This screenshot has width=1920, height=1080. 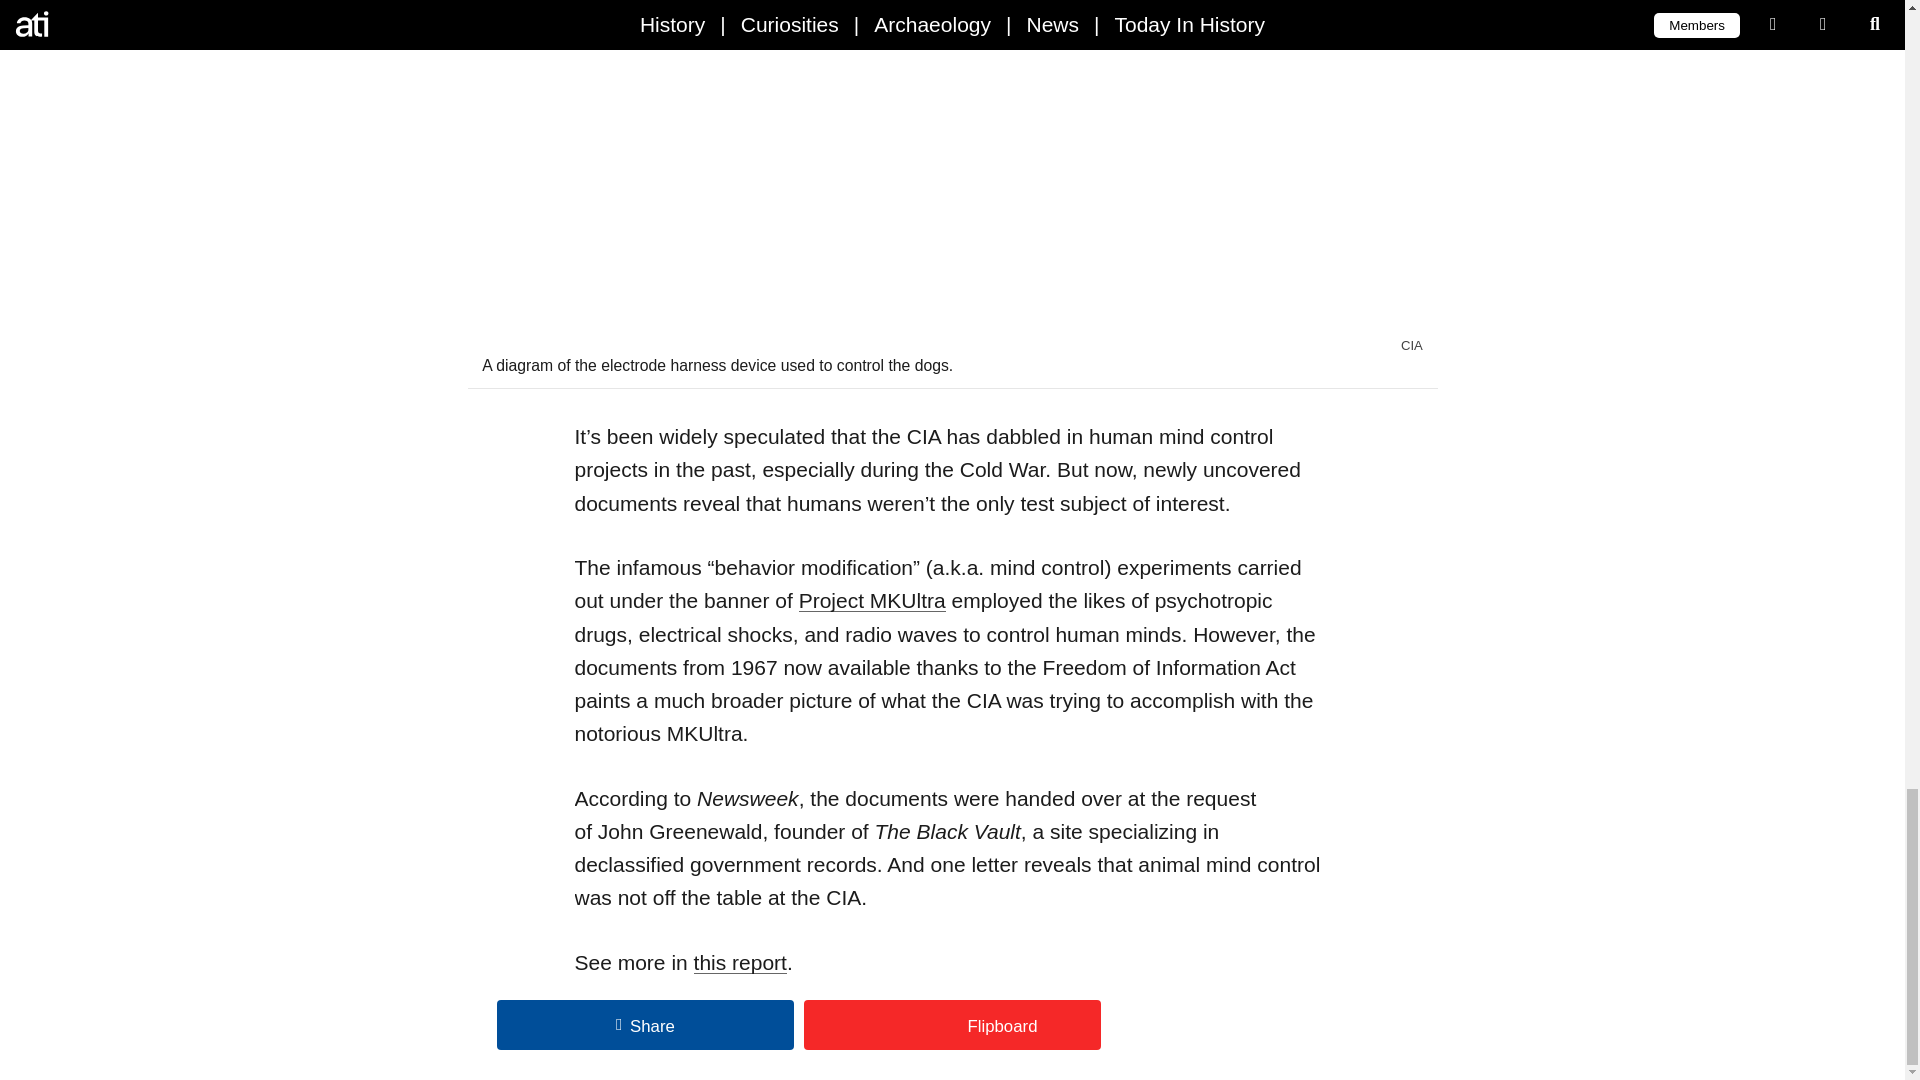 I want to click on Share, so click(x=646, y=1024).